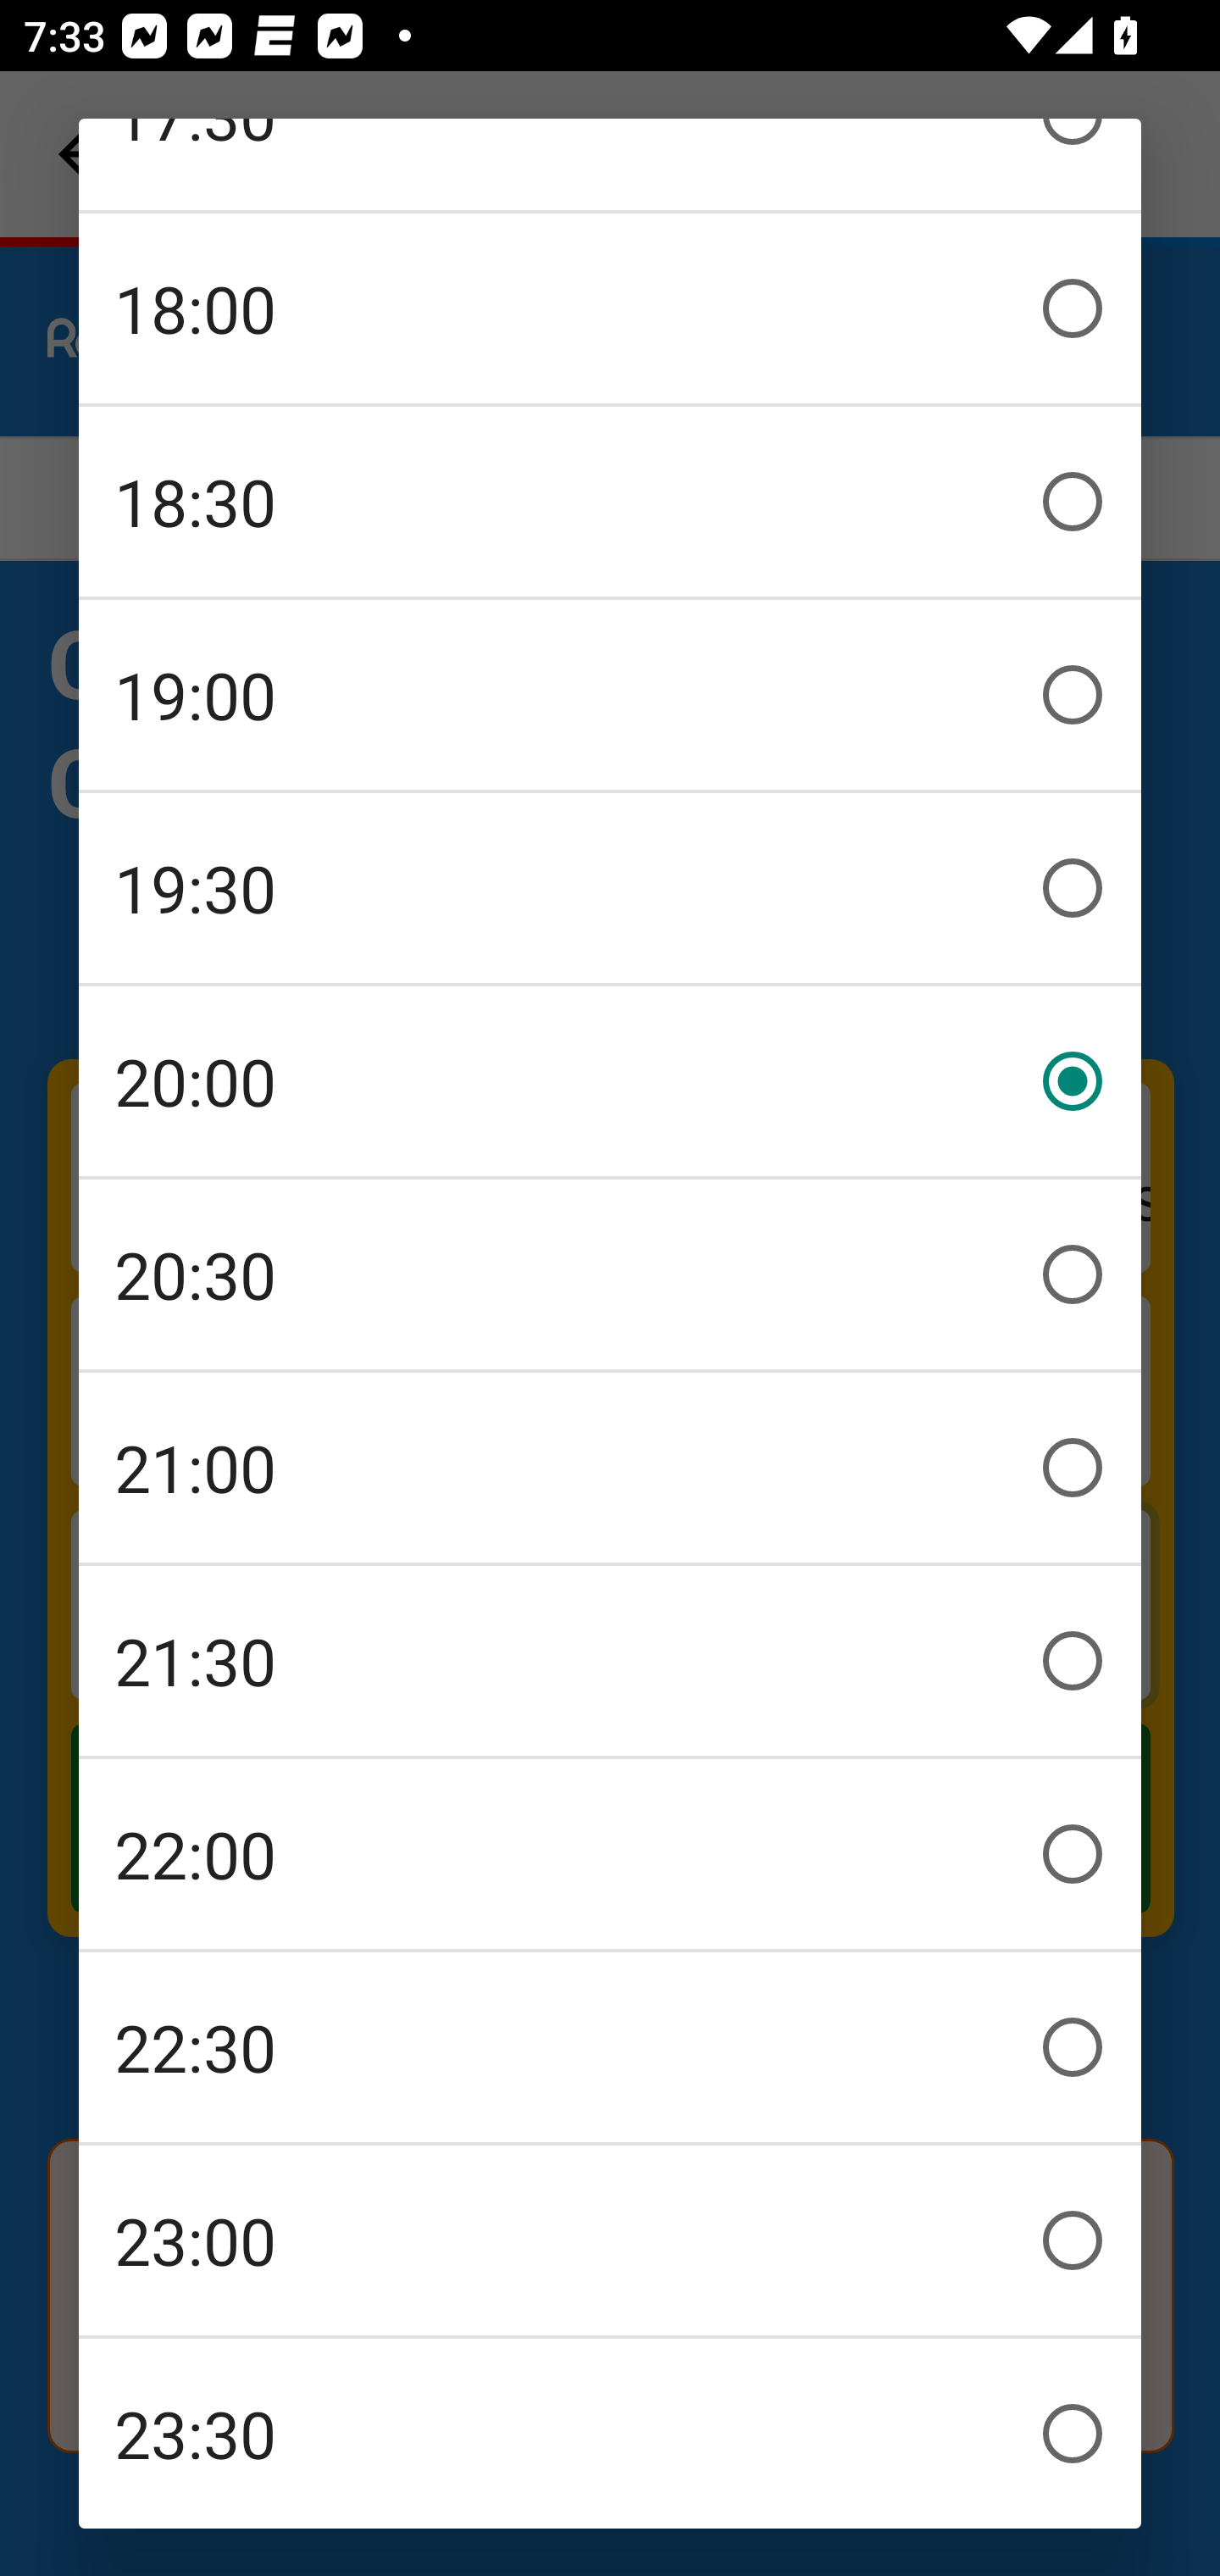 The height and width of the screenshot is (2576, 1220). Describe the element at coordinates (610, 1661) in the screenshot. I see `21:30` at that location.